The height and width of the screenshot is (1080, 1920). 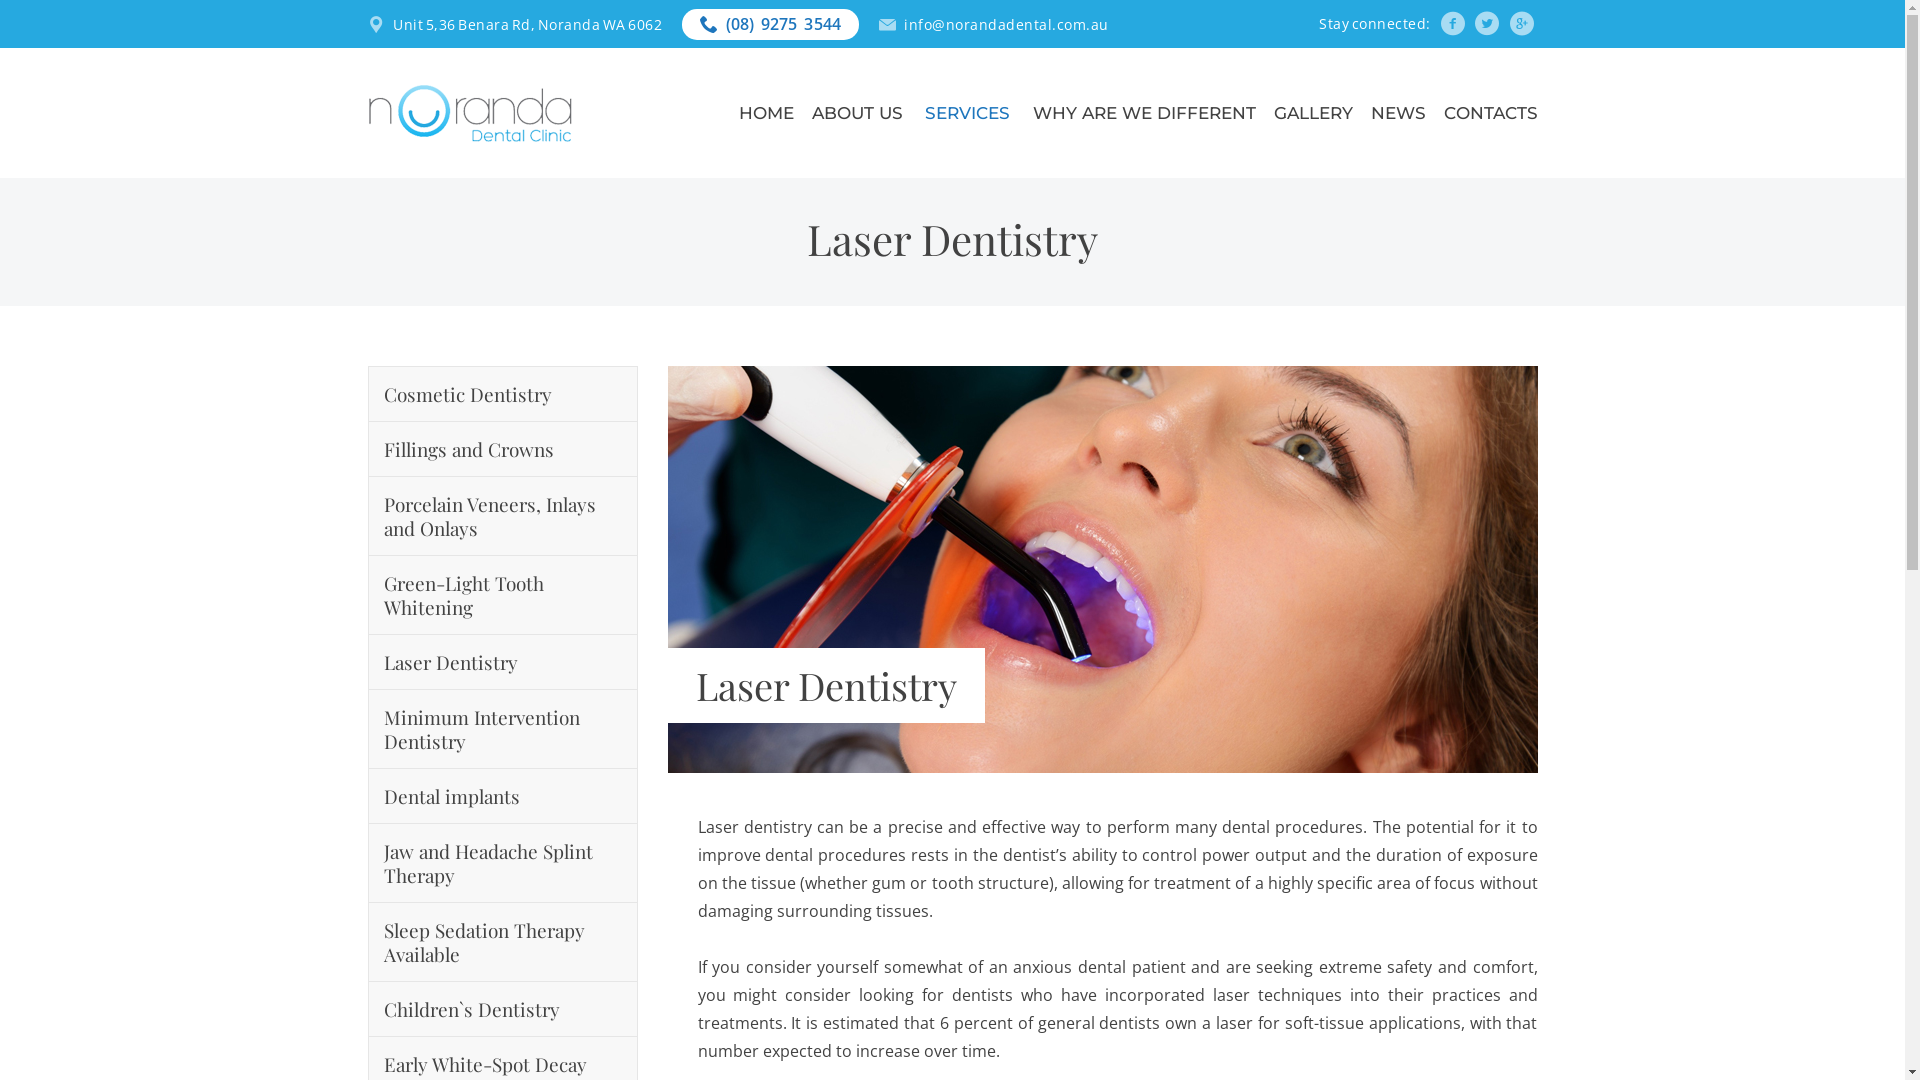 I want to click on Jaw and Headache Splint Therapy, so click(x=502, y=864).